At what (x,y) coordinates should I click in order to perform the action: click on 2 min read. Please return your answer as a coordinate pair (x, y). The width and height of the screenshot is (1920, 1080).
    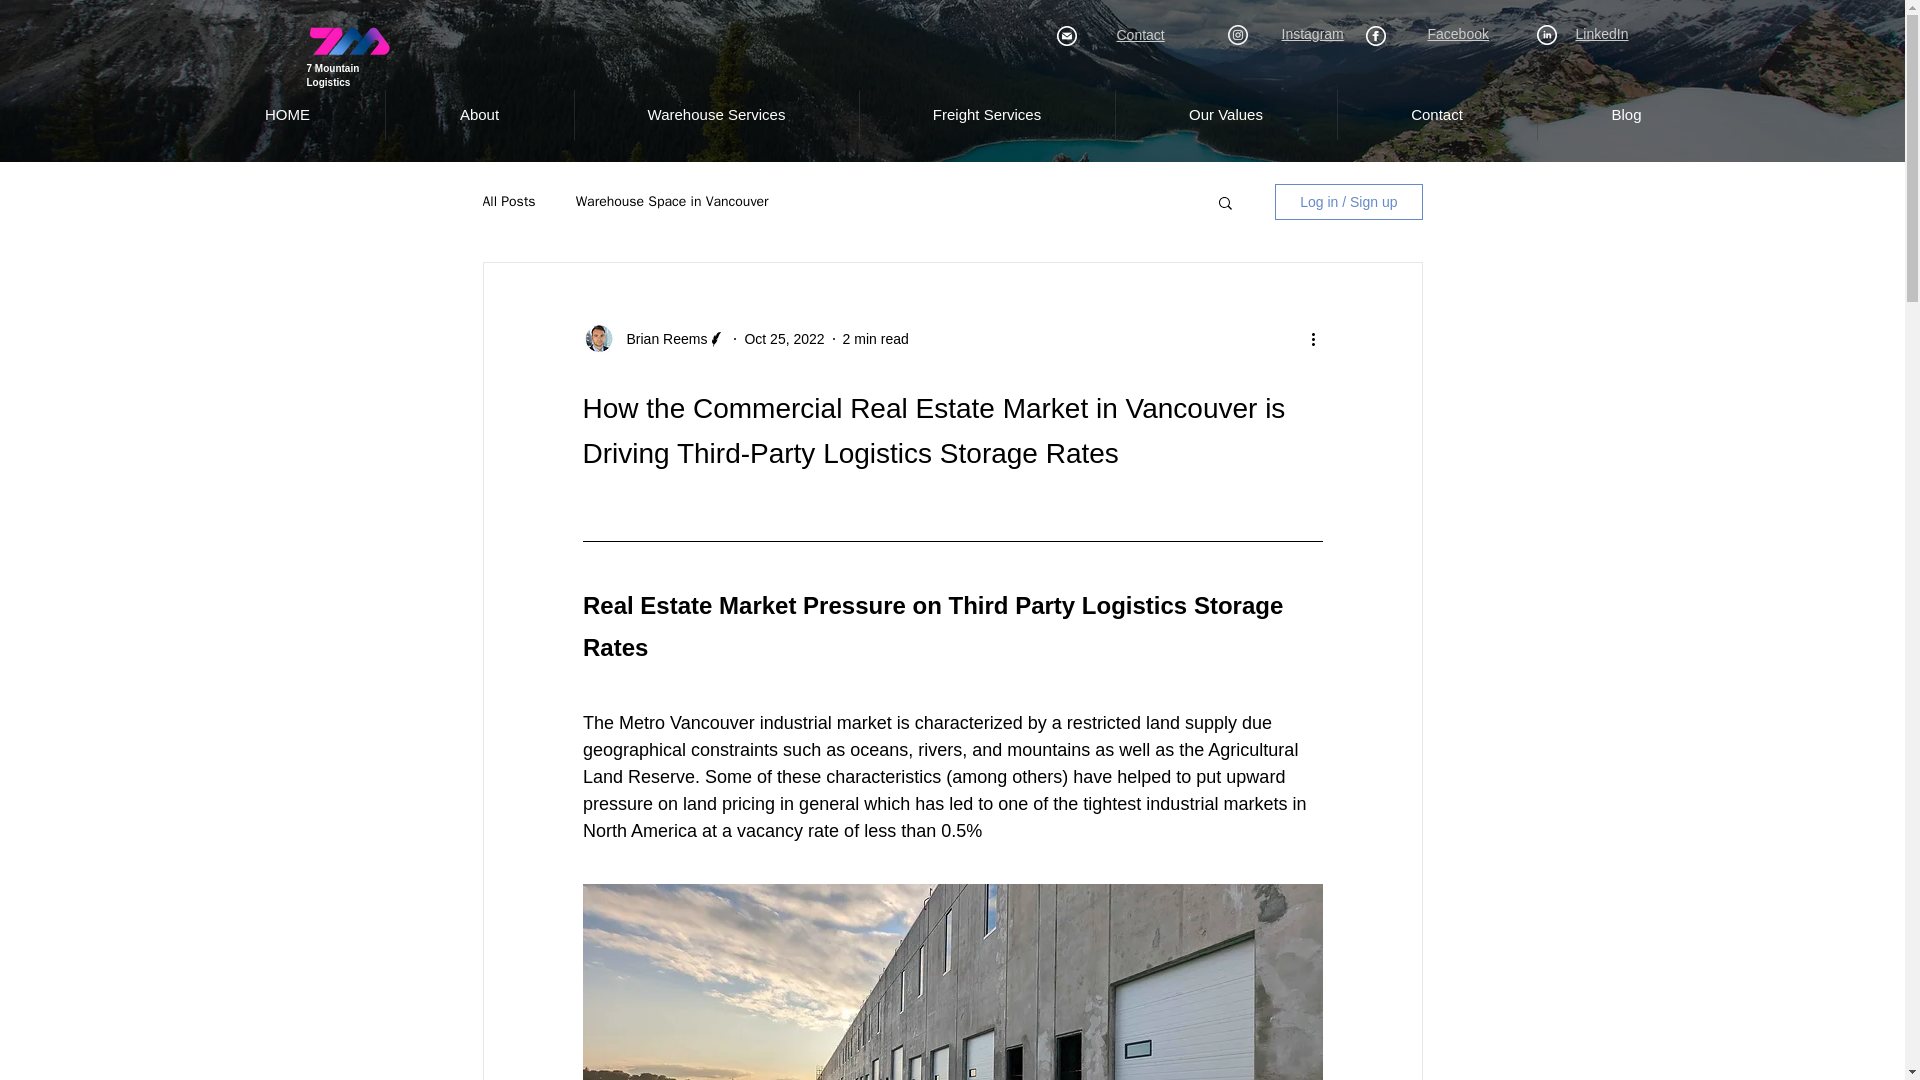
    Looking at the image, I should click on (875, 338).